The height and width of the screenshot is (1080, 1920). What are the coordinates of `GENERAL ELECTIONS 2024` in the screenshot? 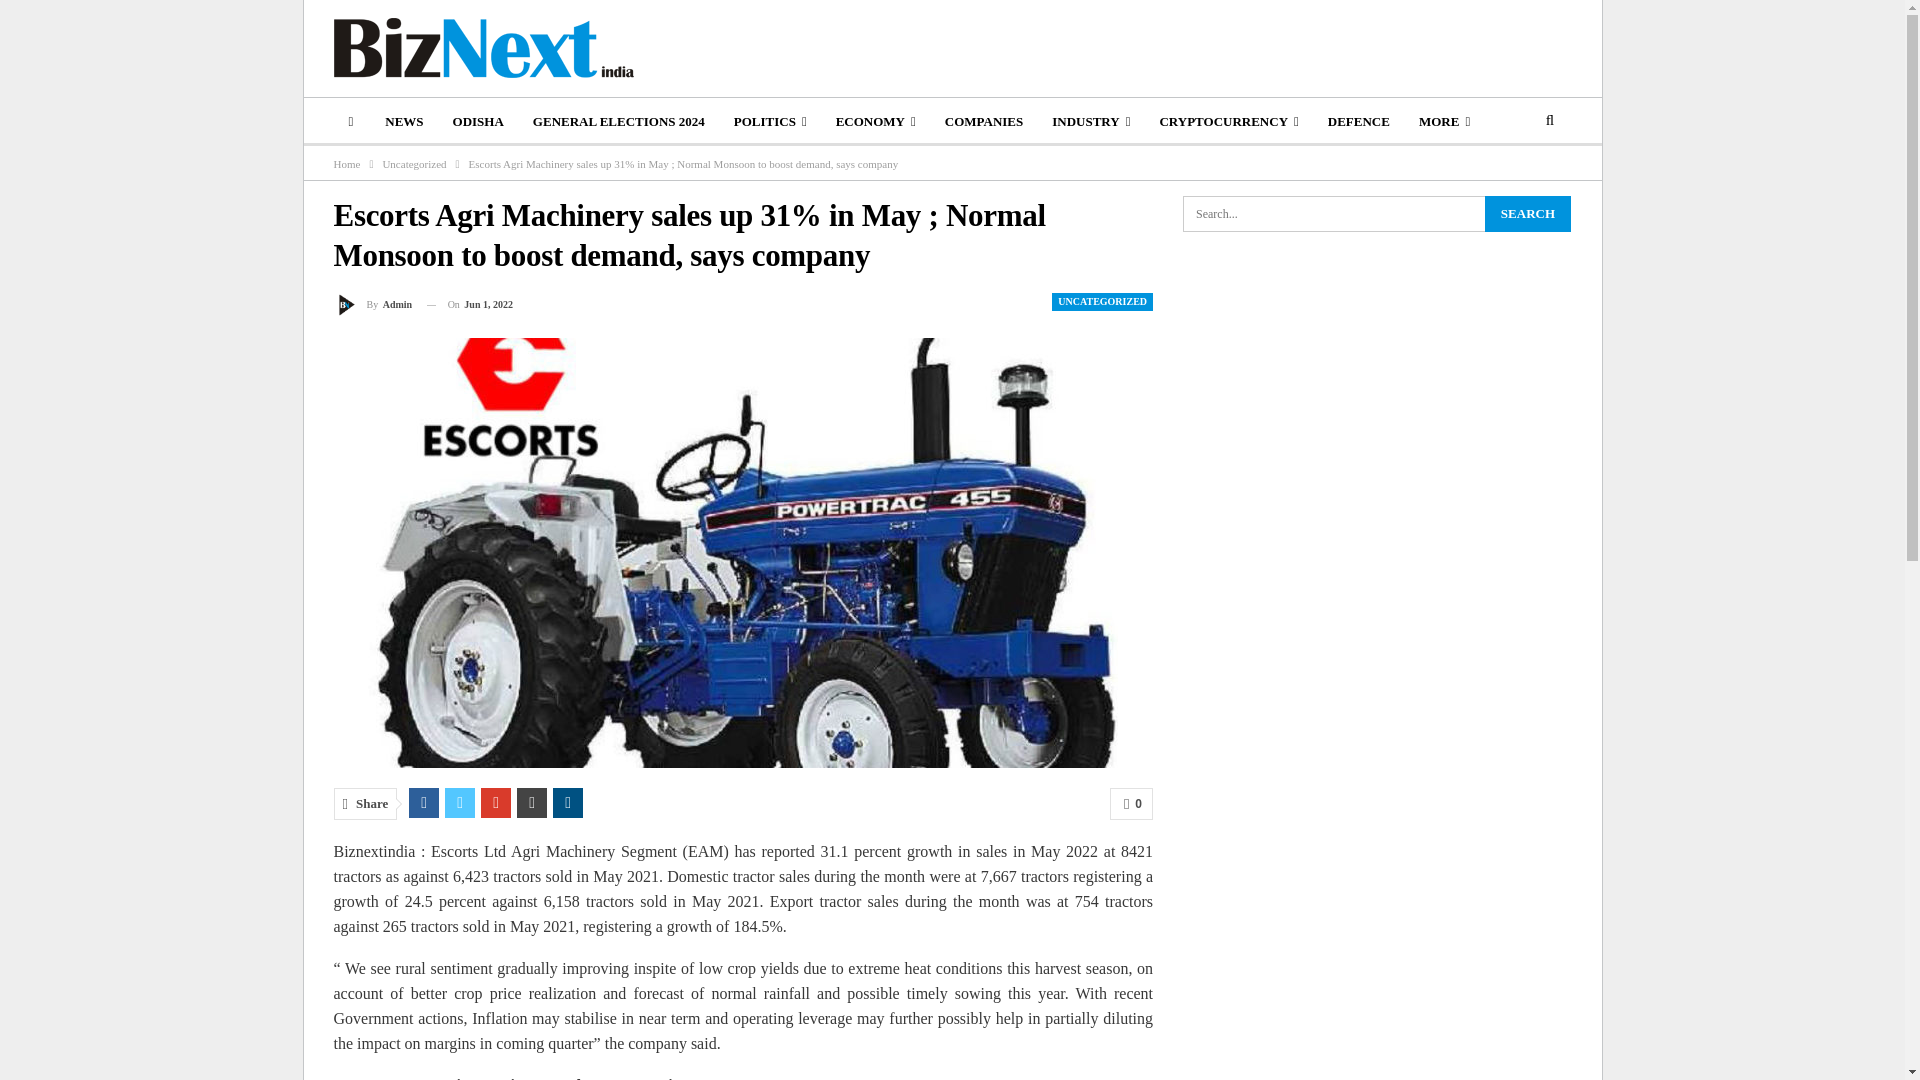 It's located at (618, 122).